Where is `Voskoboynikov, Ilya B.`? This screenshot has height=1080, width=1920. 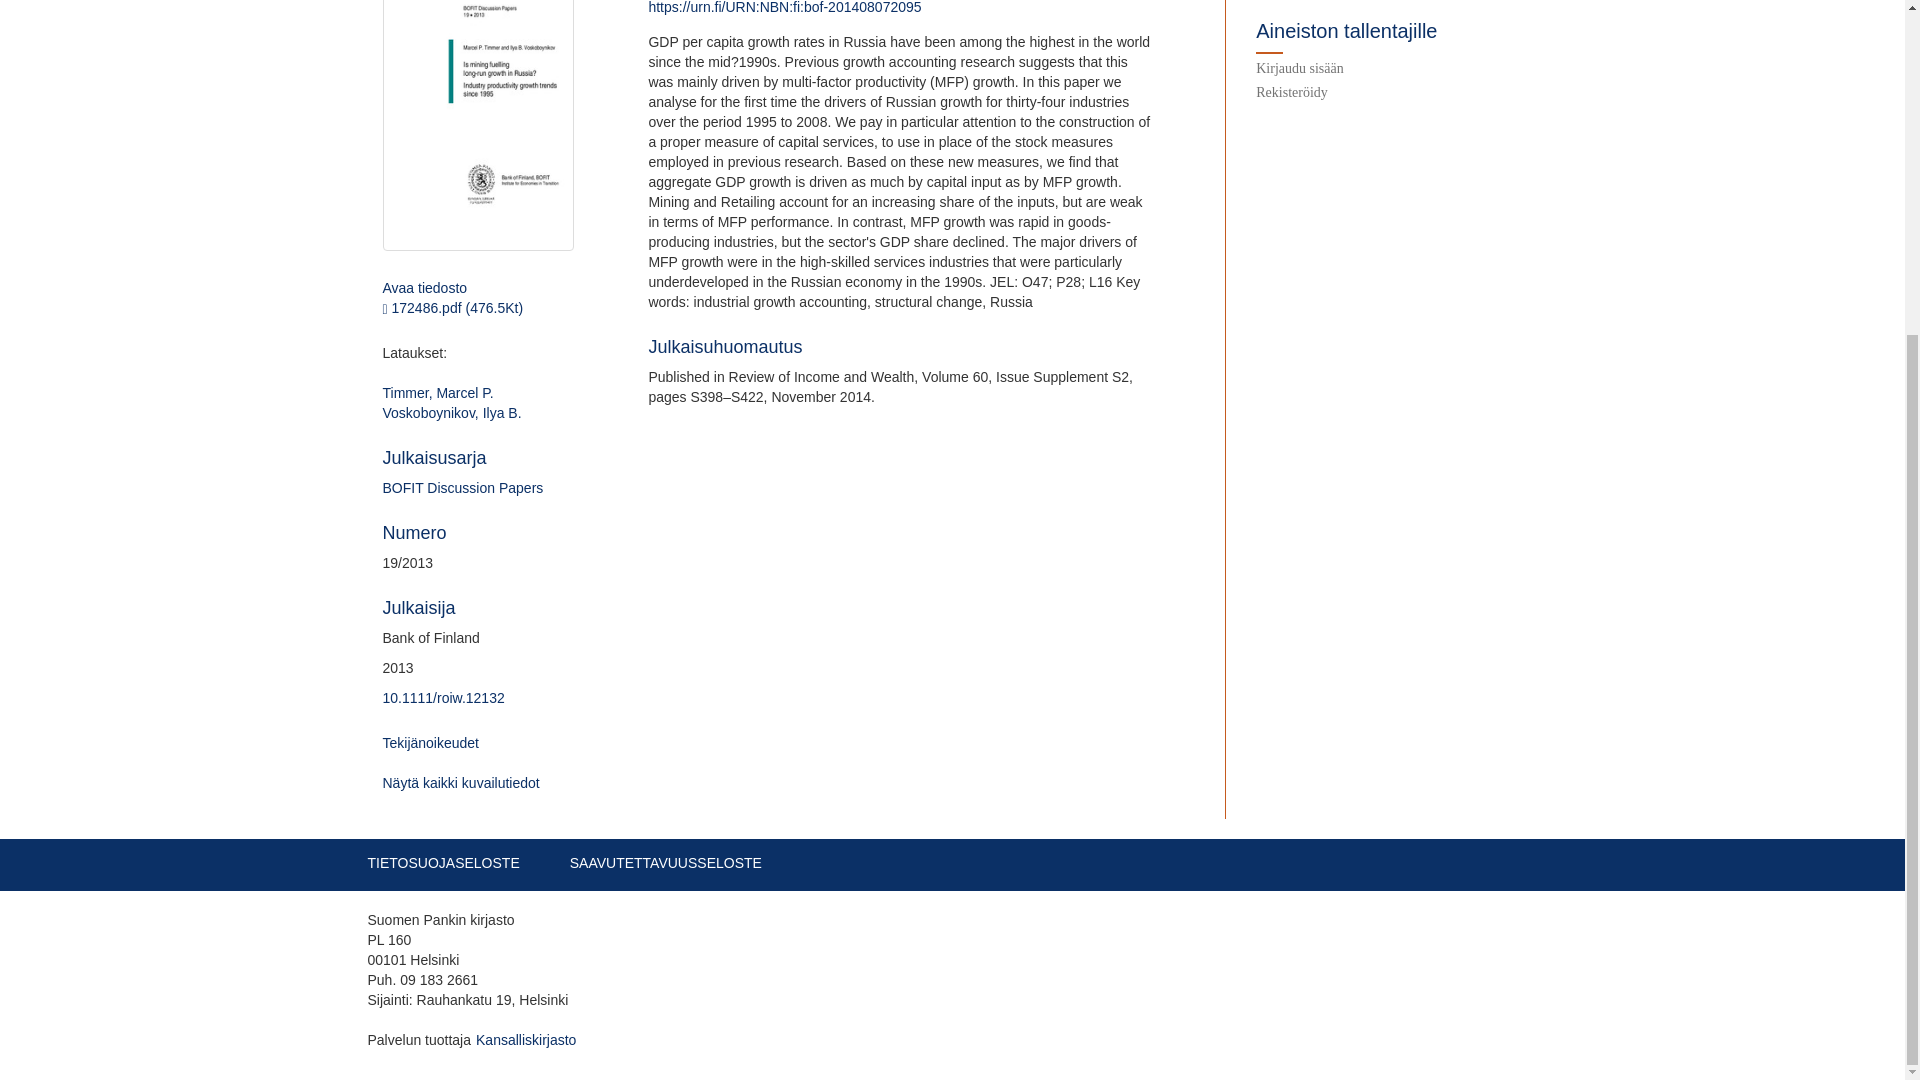 Voskoboynikov, Ilya B. is located at coordinates (451, 413).